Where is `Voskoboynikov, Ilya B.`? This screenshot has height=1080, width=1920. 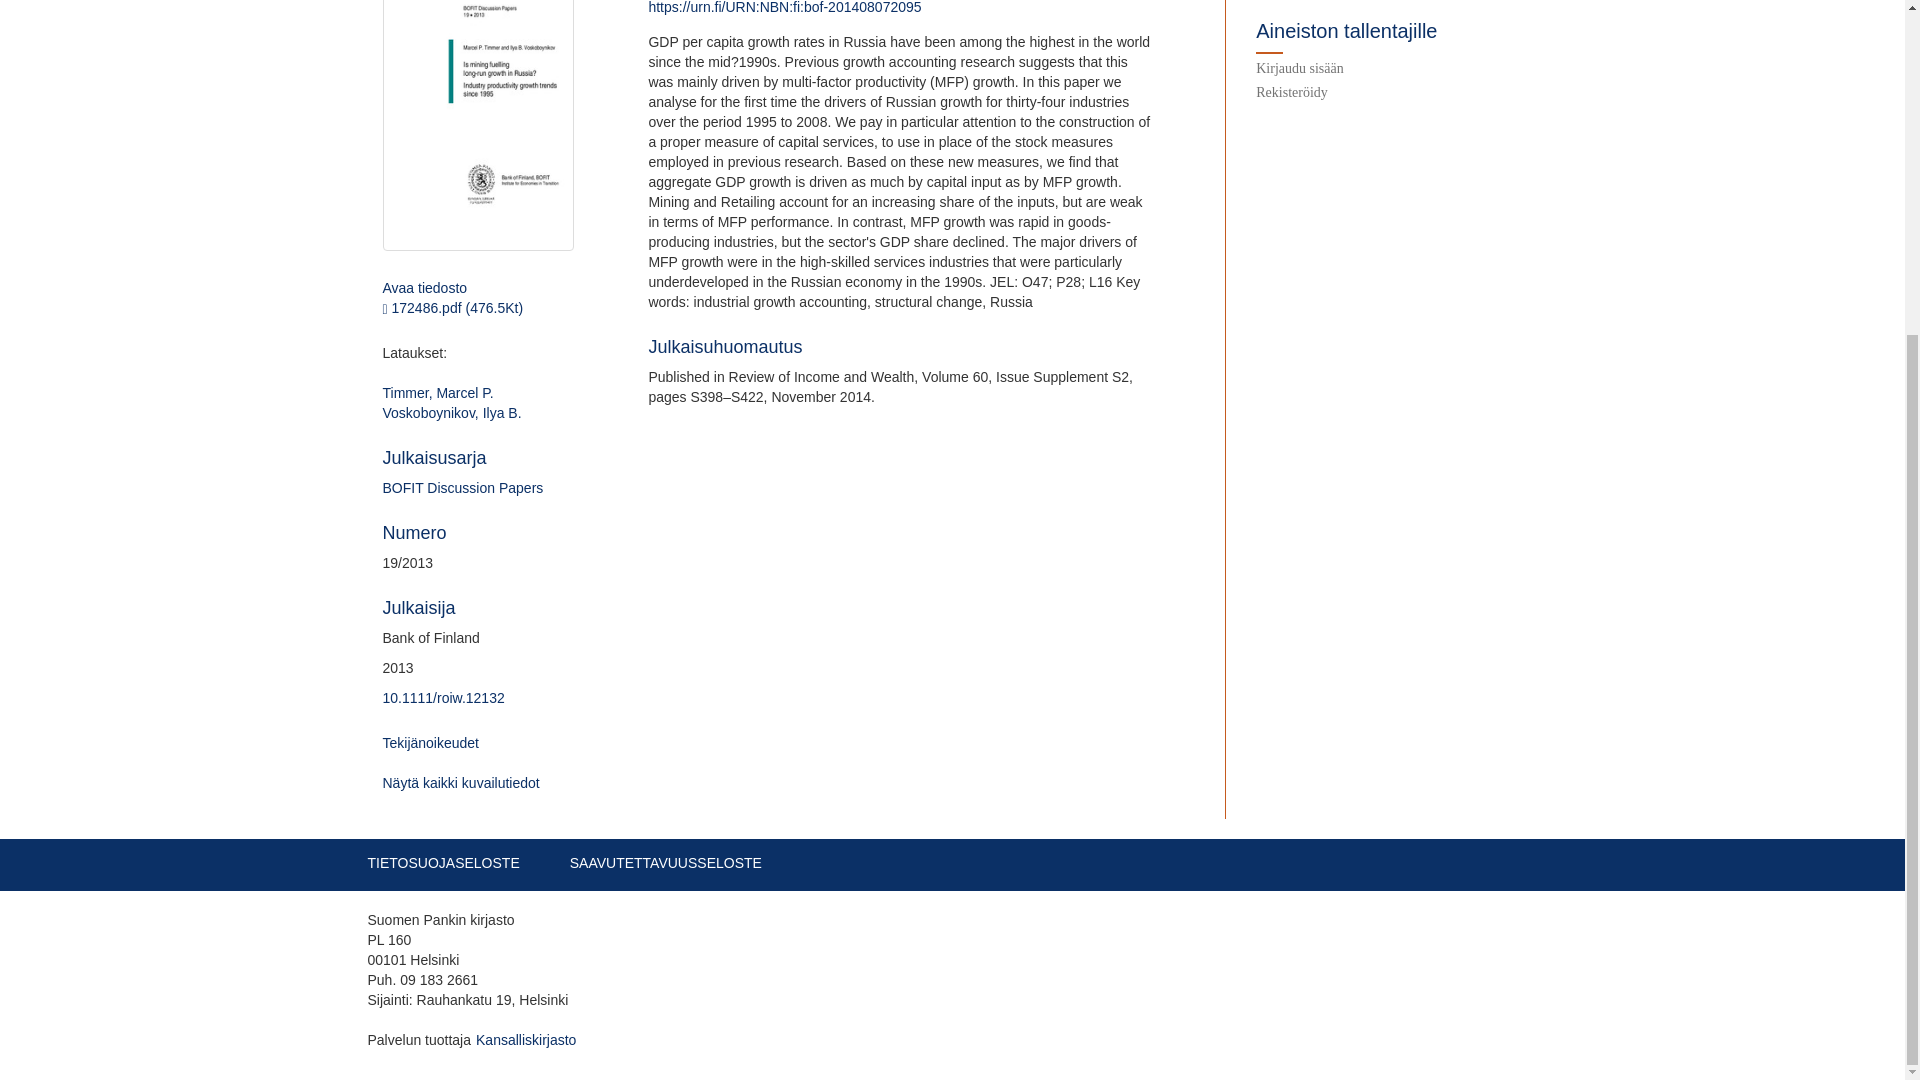 Voskoboynikov, Ilya B. is located at coordinates (451, 413).